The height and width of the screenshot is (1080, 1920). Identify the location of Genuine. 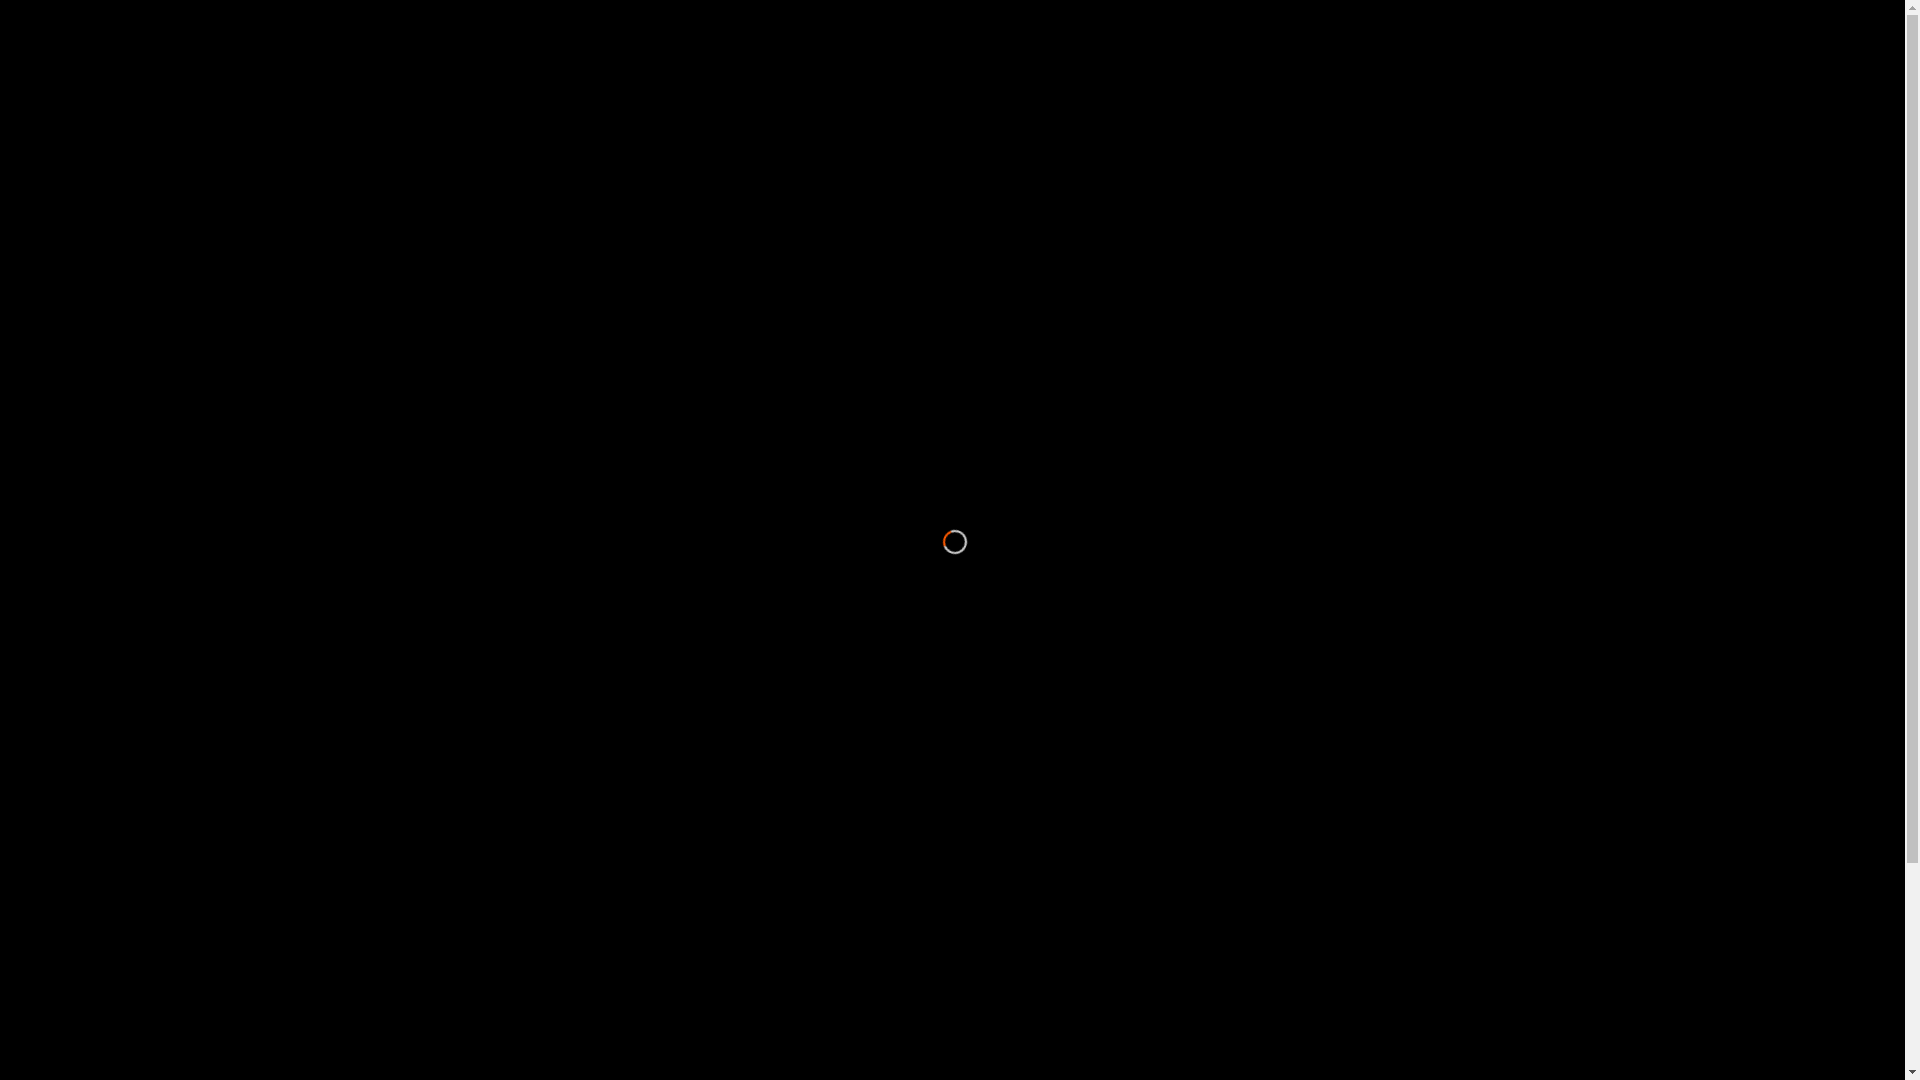
(788, 752).